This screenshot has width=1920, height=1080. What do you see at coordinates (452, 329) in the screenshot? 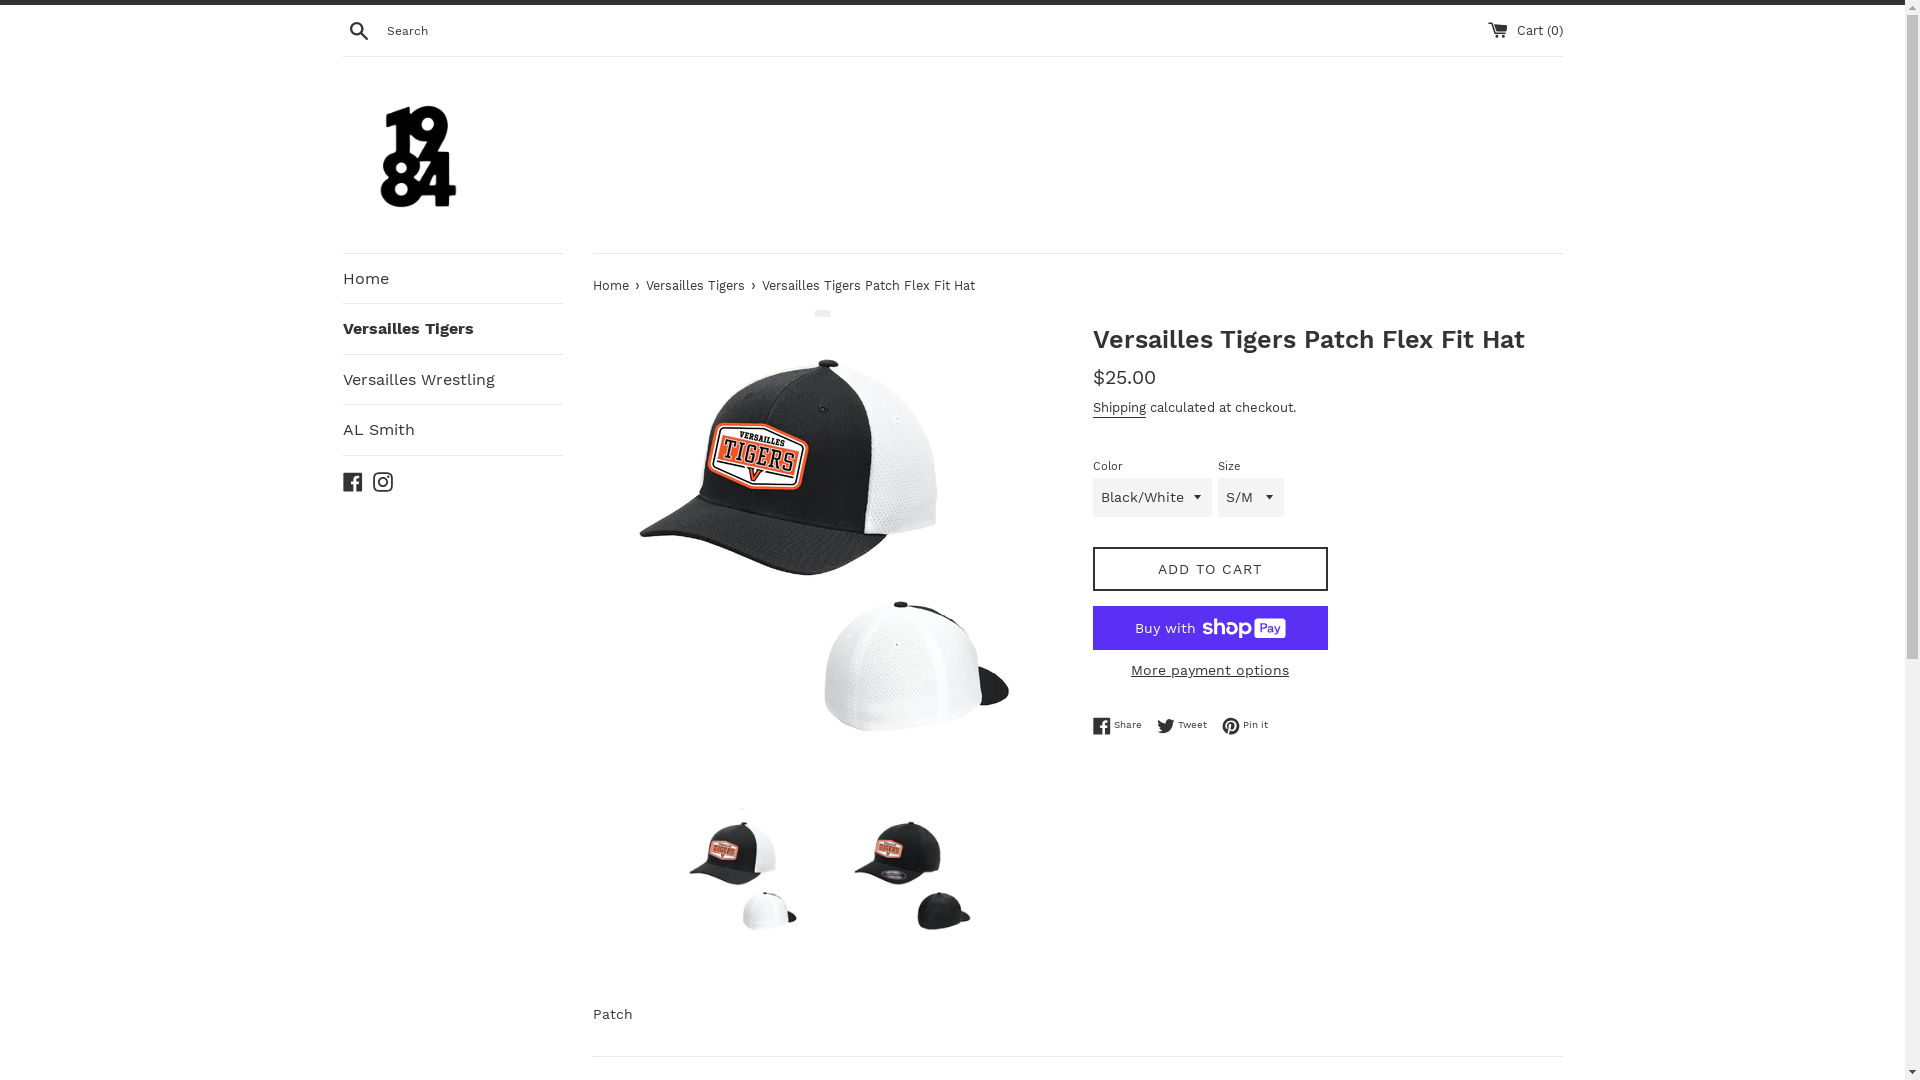
I see `Versailles Tigers` at bounding box center [452, 329].